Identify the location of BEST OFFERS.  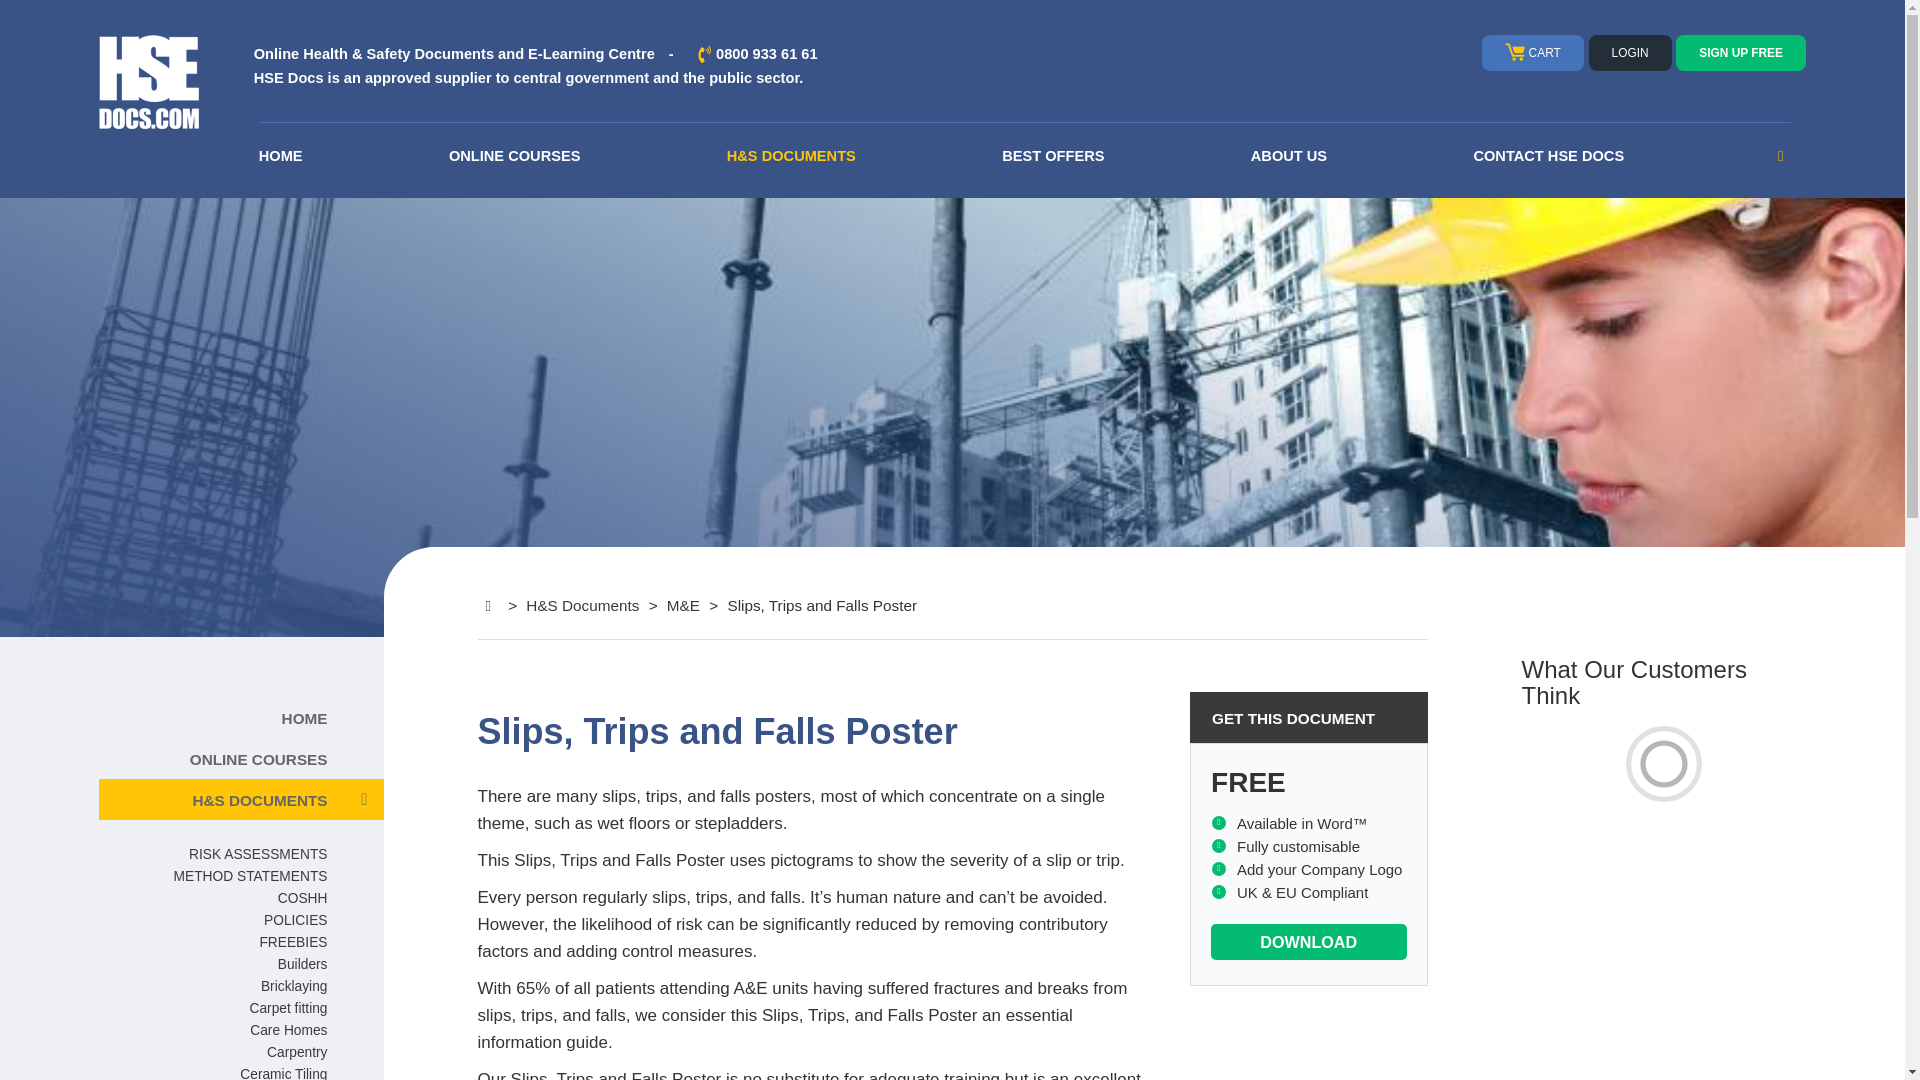
(1053, 156).